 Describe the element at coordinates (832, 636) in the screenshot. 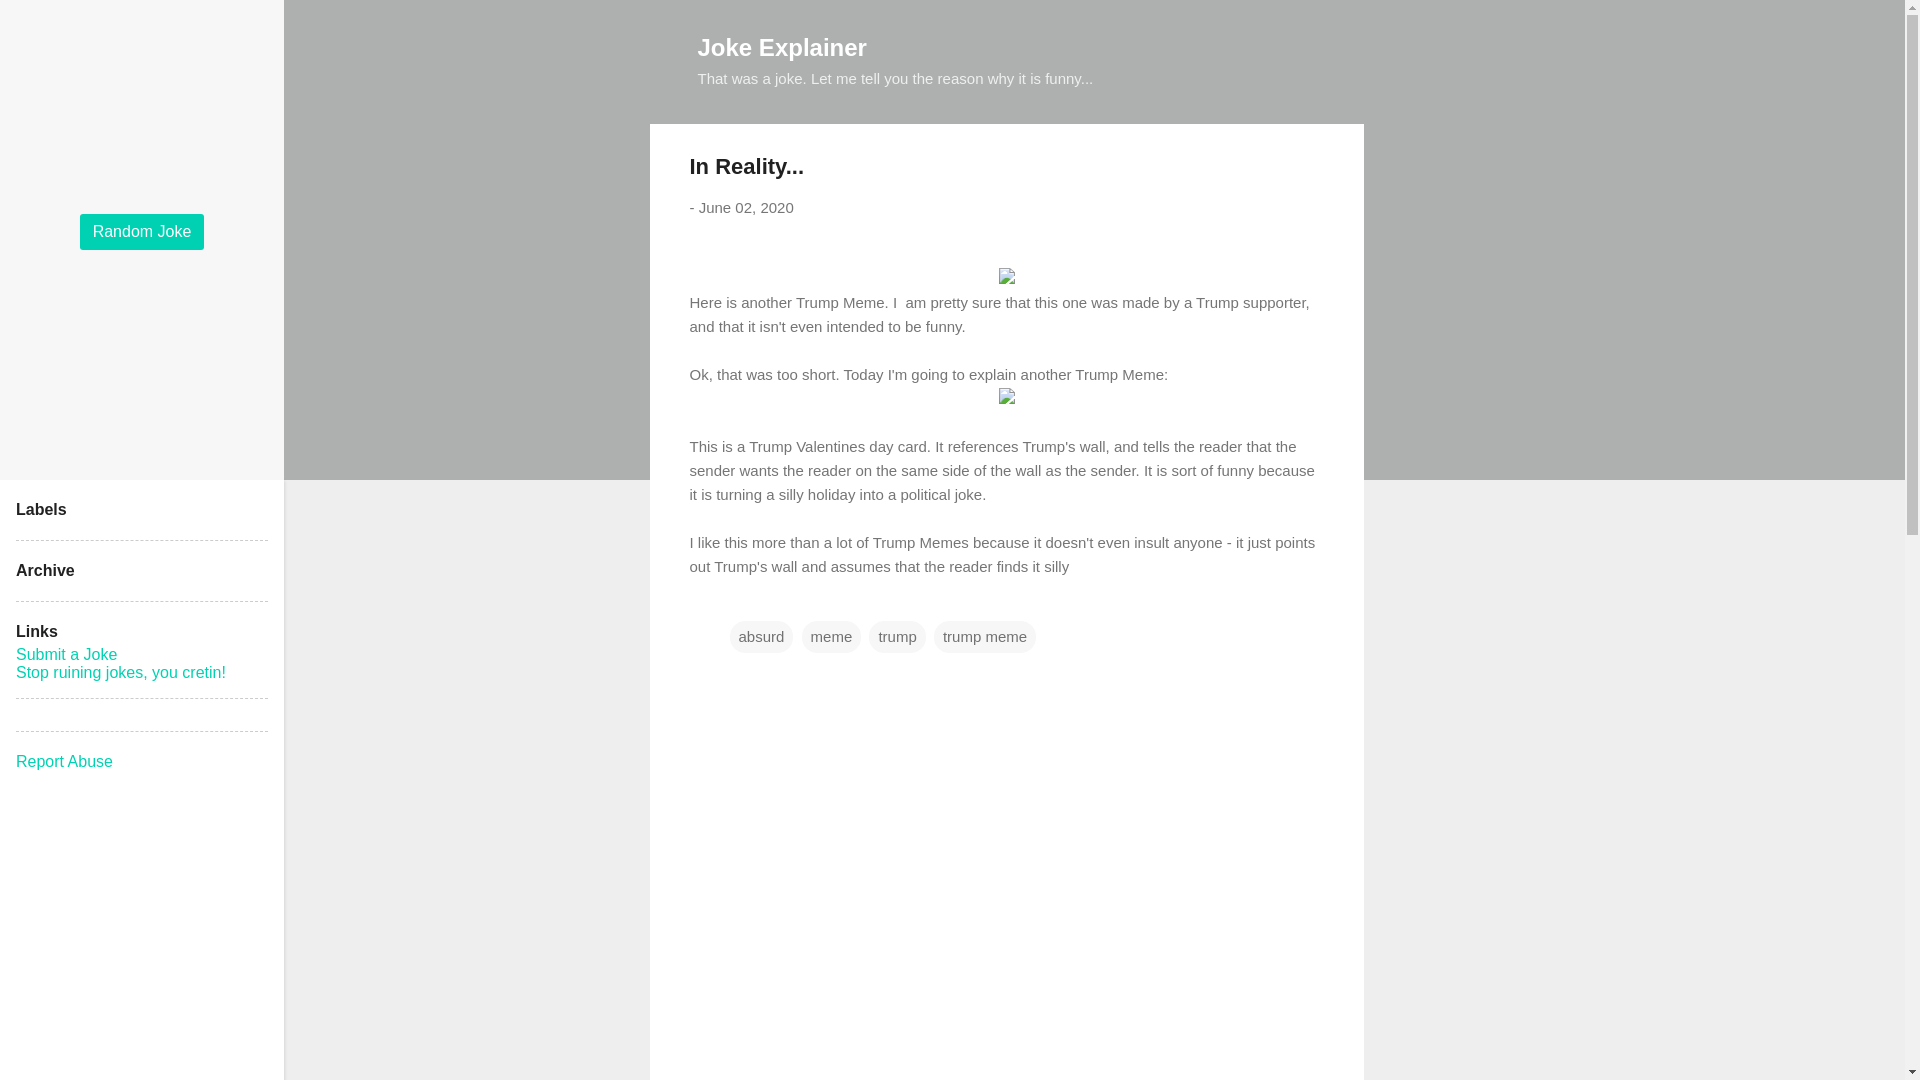

I see `meme` at that location.